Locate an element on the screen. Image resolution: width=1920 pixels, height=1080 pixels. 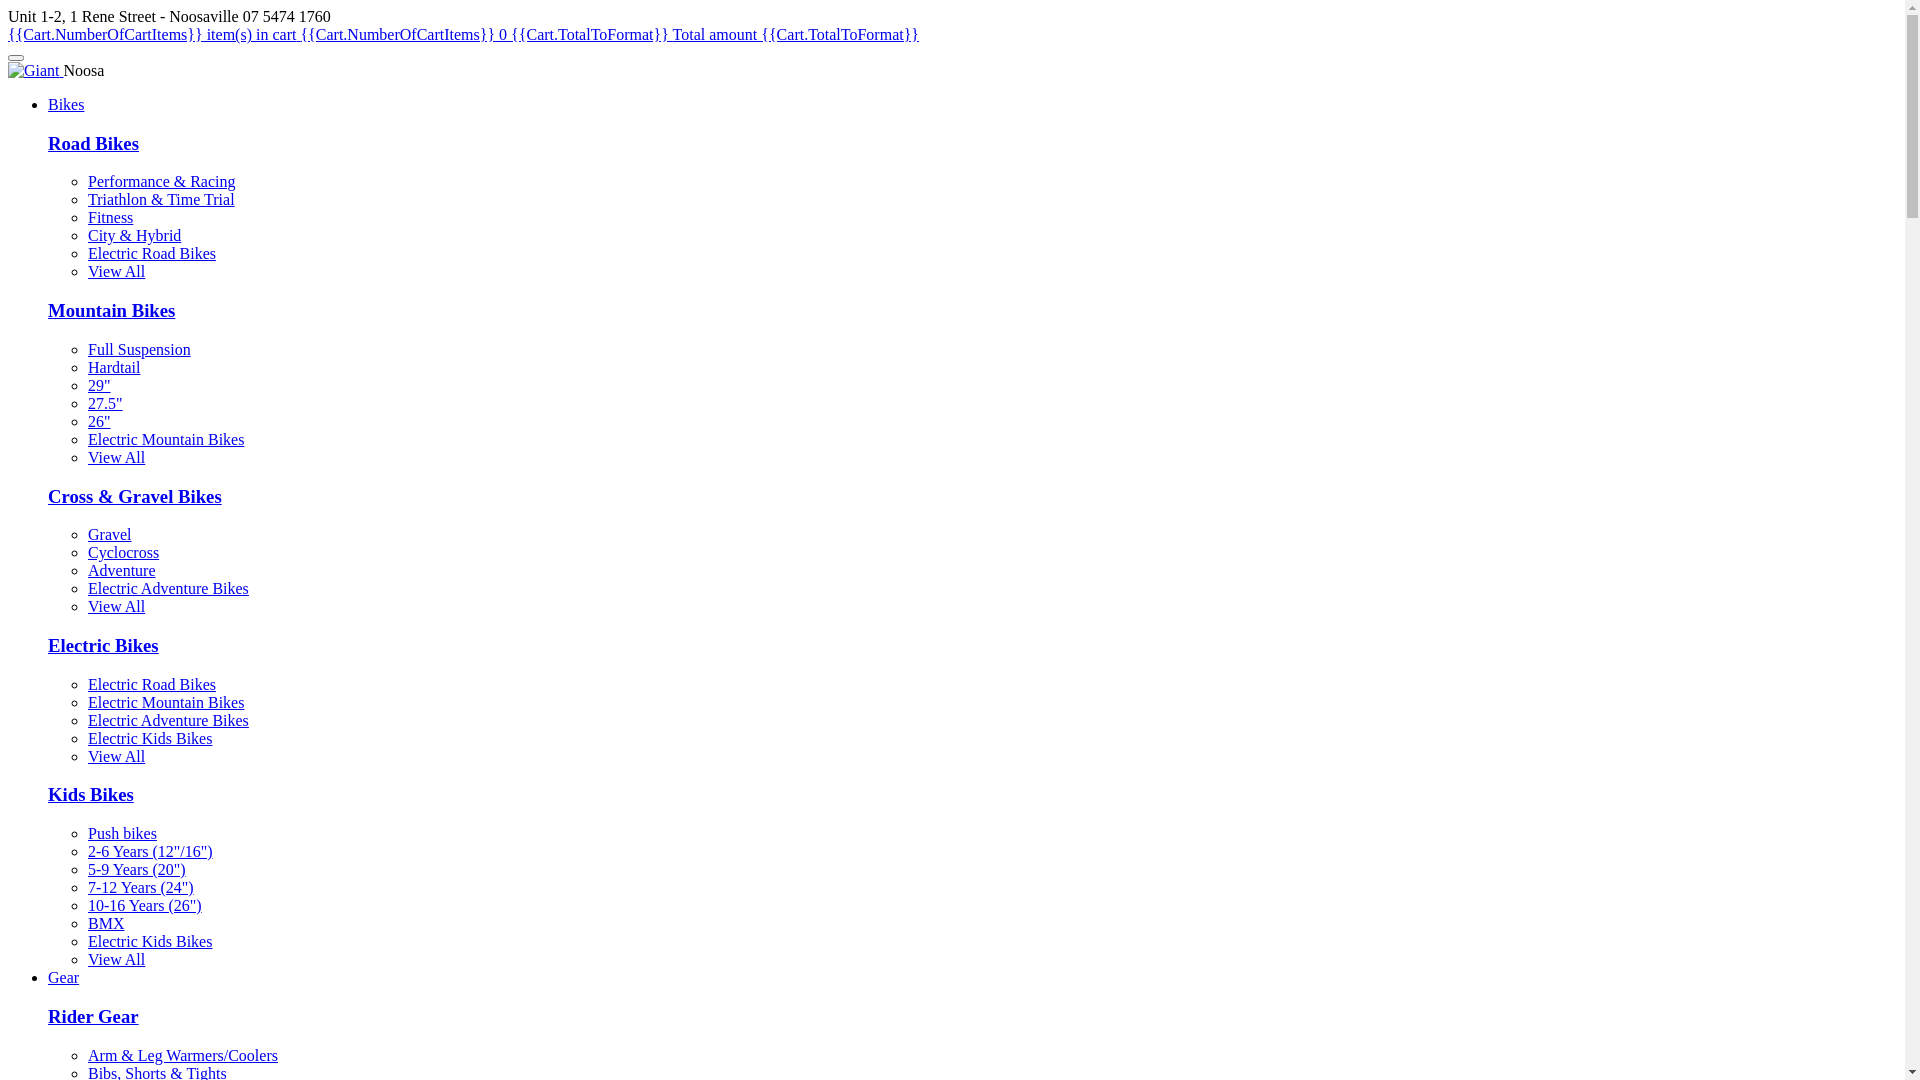
Road Bikes is located at coordinates (94, 144).